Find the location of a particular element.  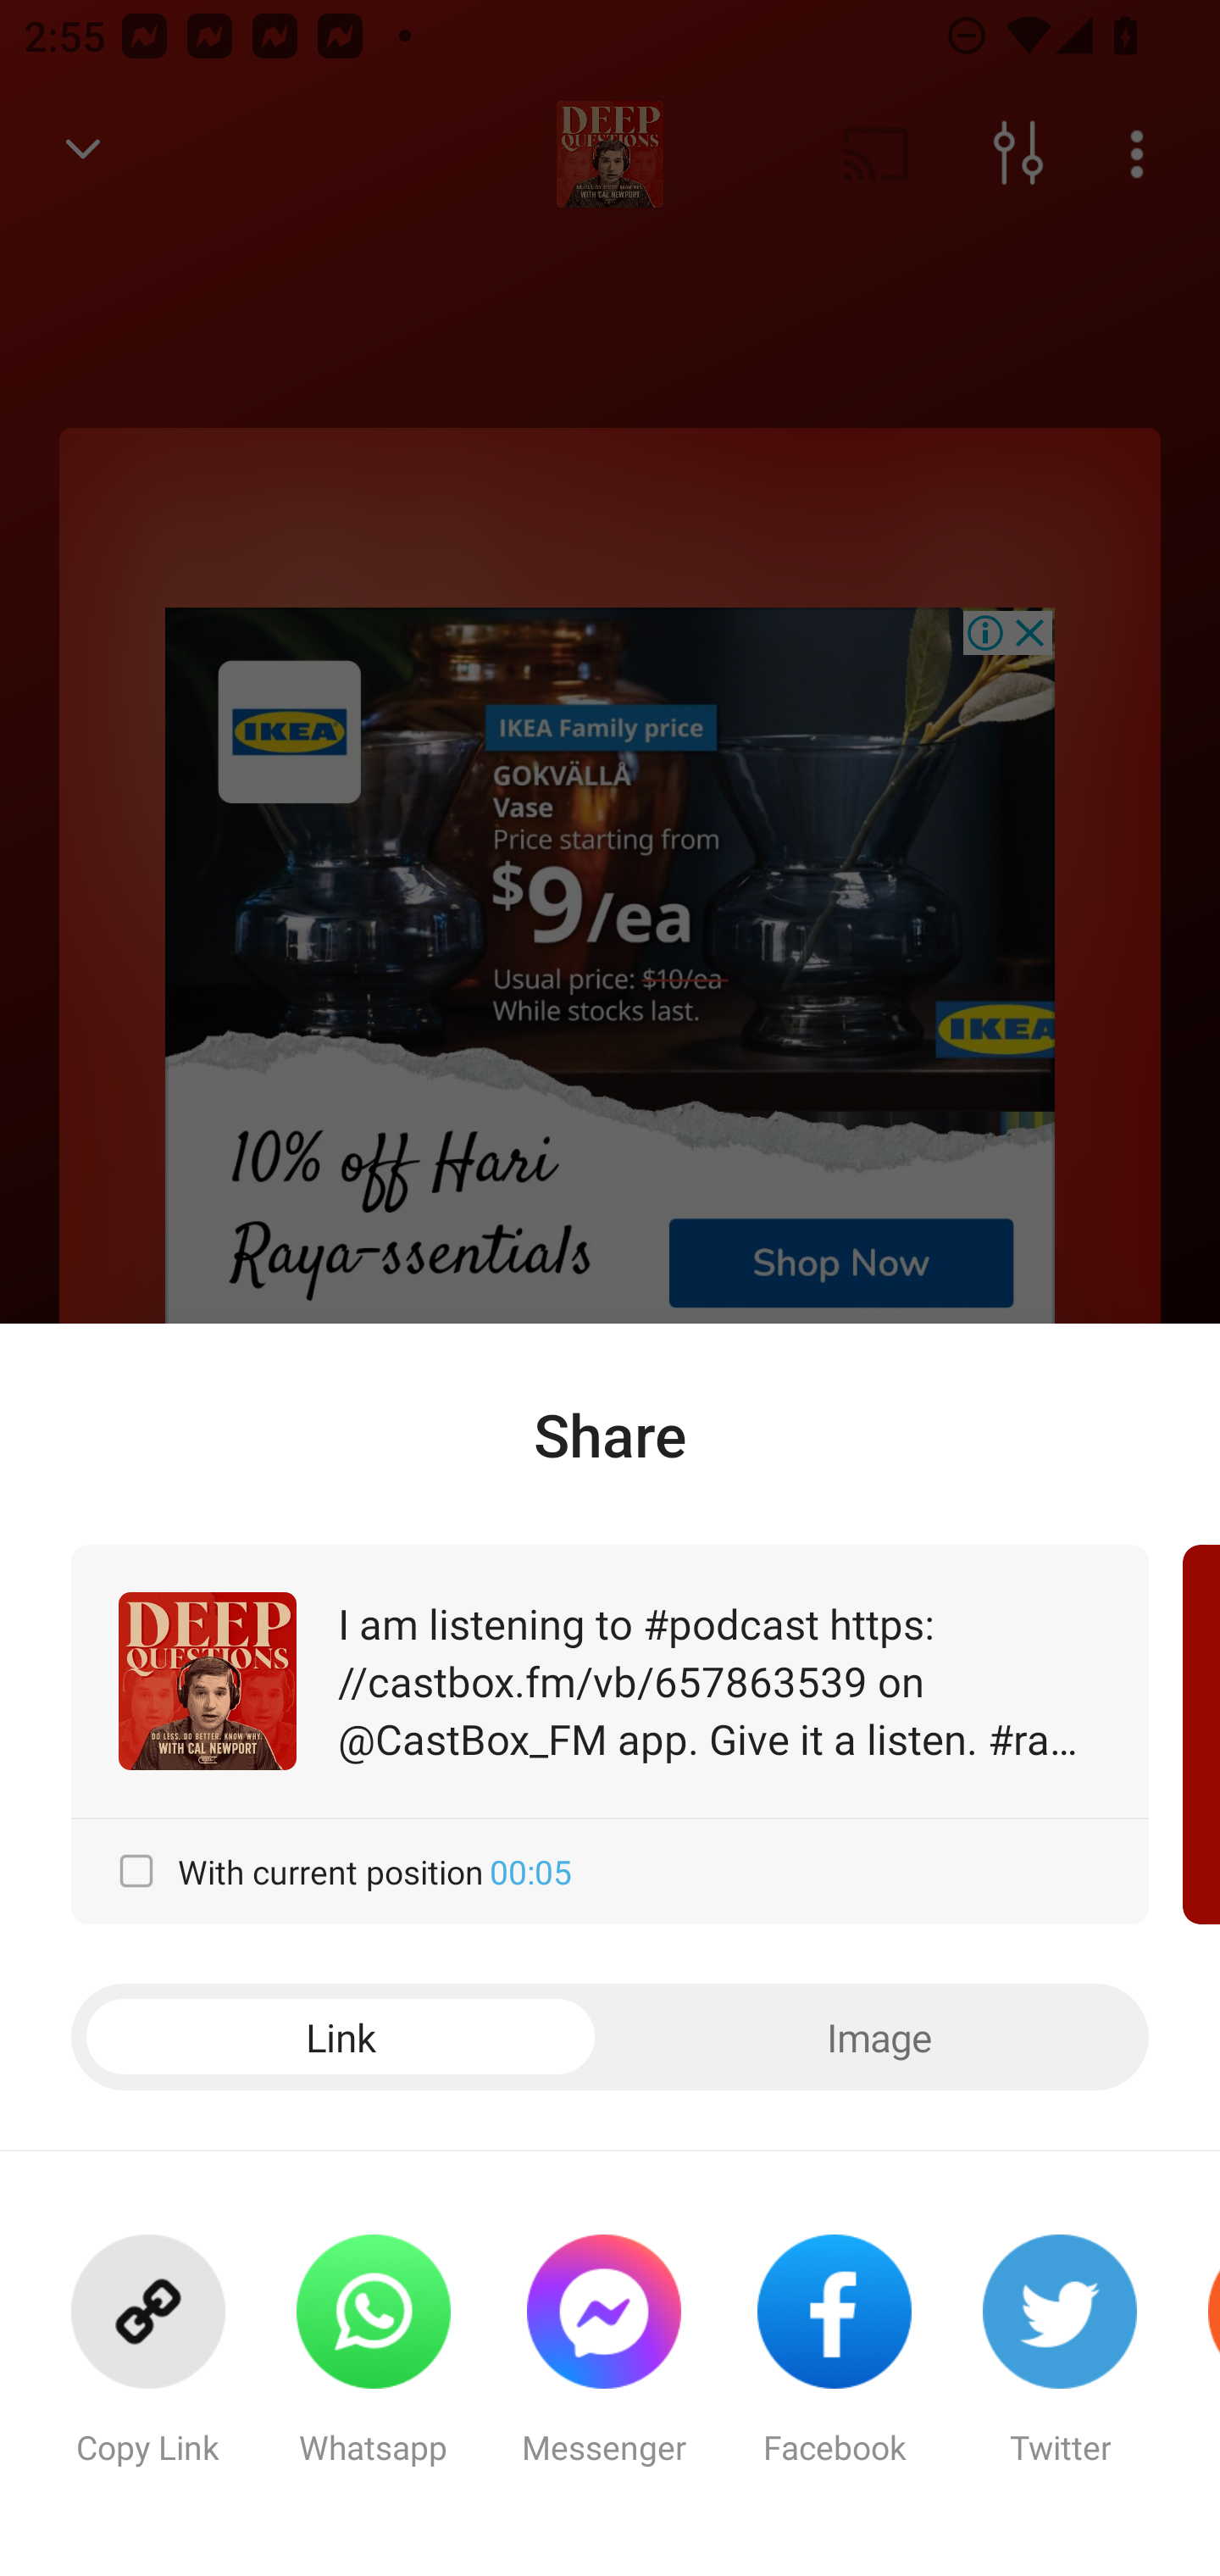

With current position 00:05 is located at coordinates (610, 1871).